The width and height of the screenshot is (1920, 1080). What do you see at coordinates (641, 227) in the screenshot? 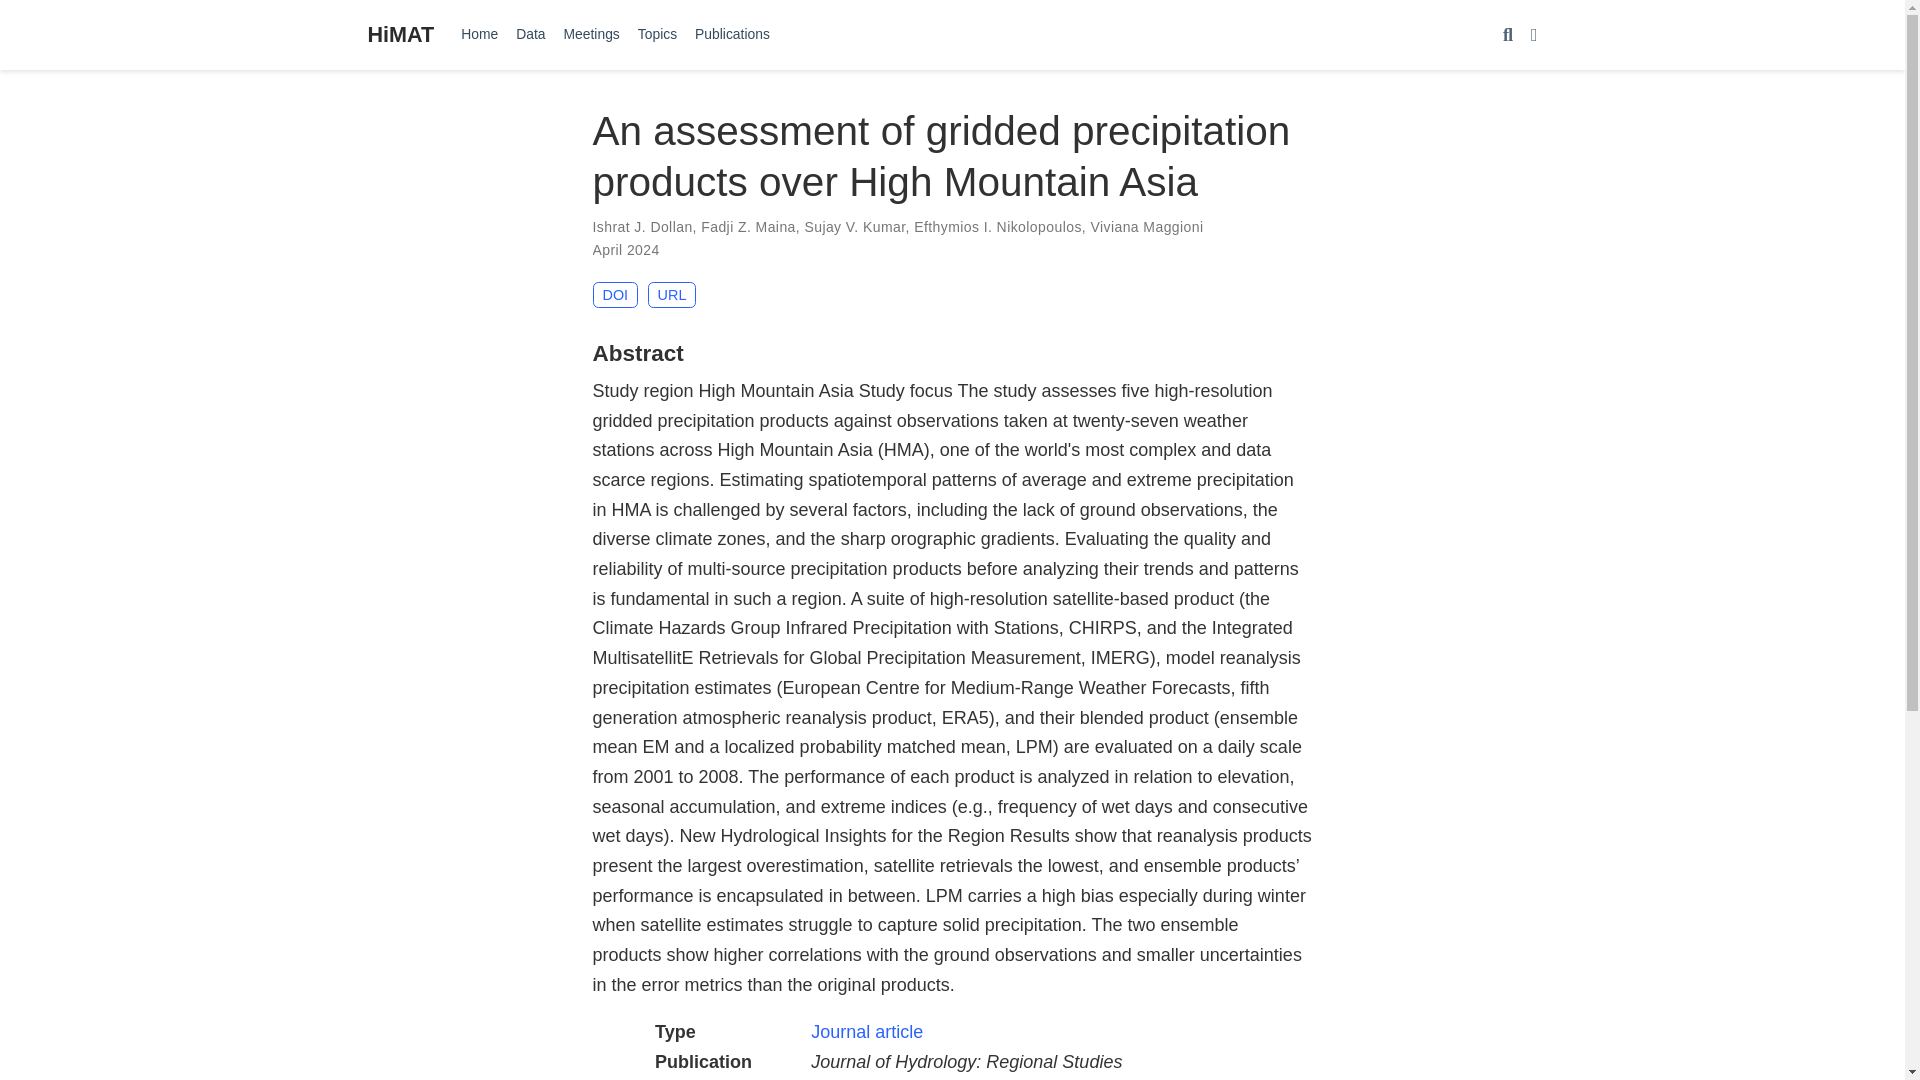
I see `Ishrat J. Dollan` at bounding box center [641, 227].